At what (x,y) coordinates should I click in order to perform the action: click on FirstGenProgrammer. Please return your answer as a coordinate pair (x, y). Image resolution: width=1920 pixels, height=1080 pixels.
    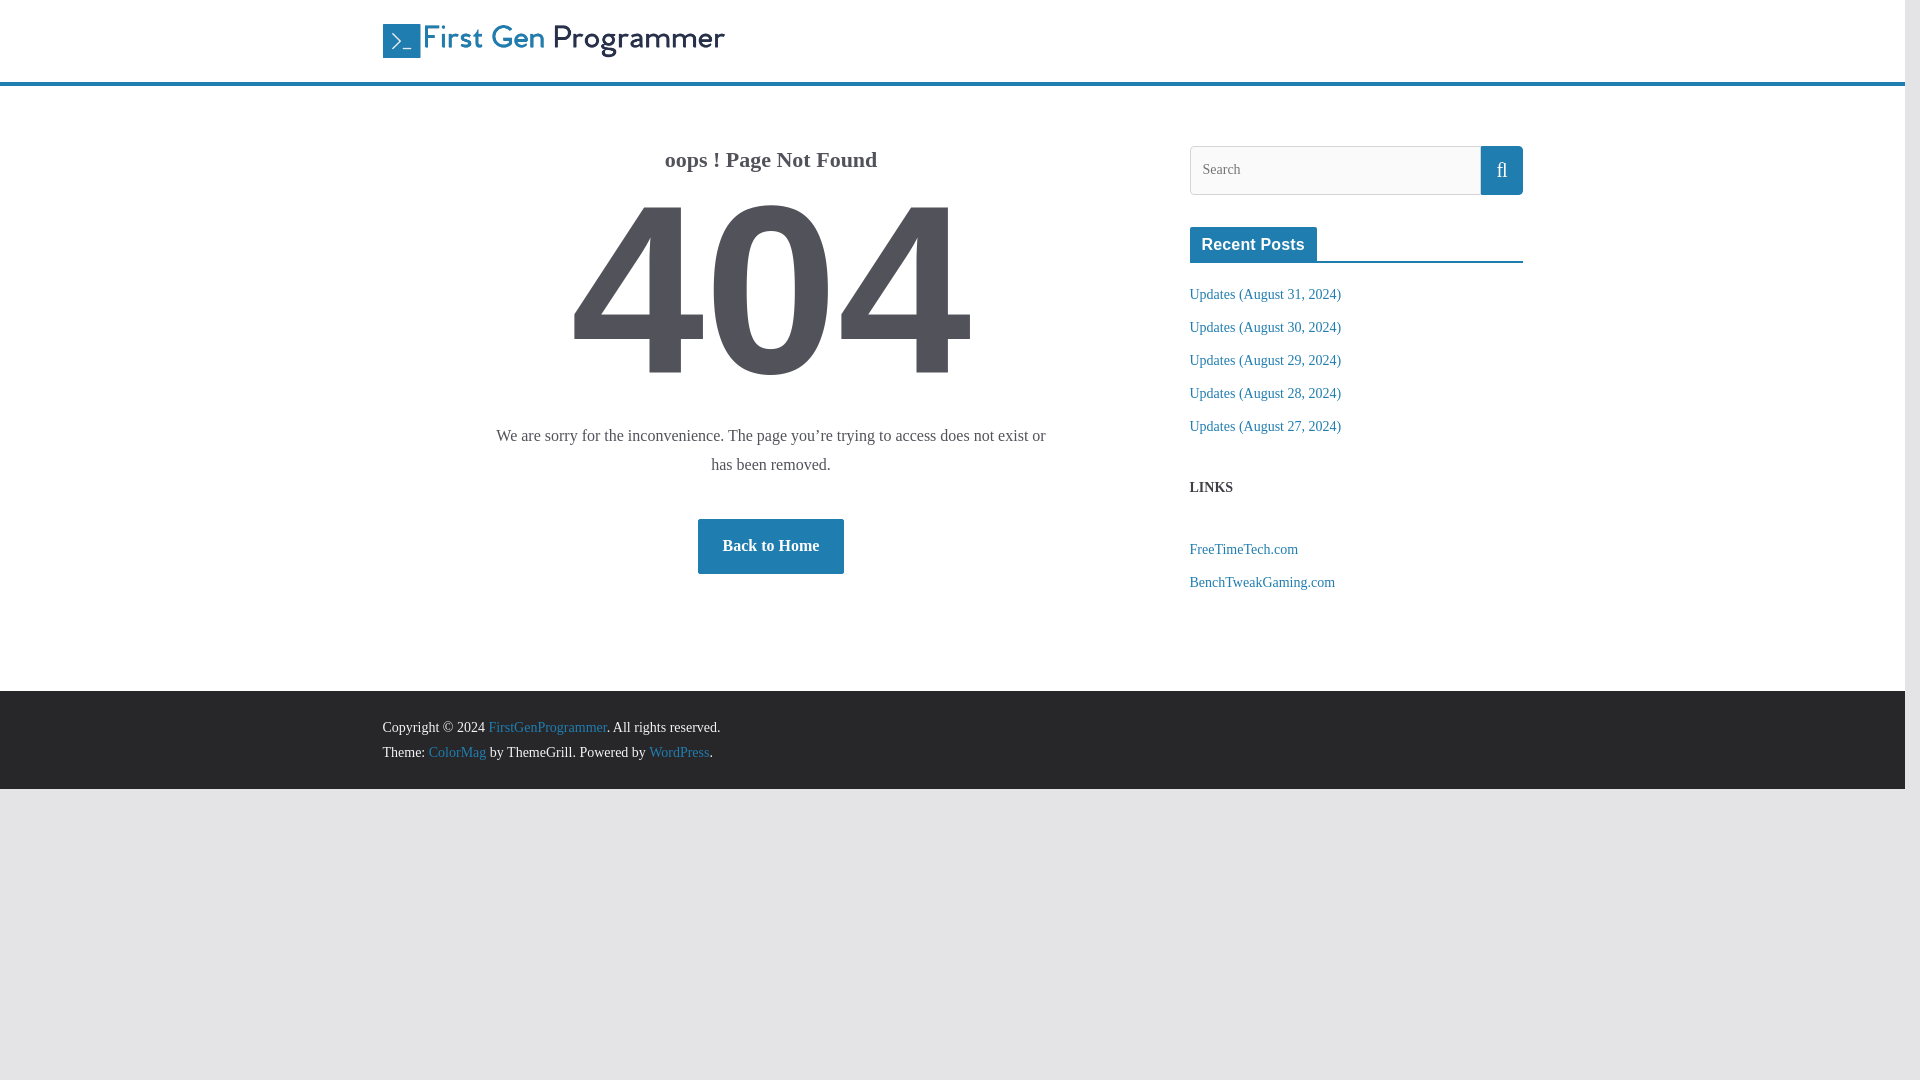
    Looking at the image, I should click on (546, 728).